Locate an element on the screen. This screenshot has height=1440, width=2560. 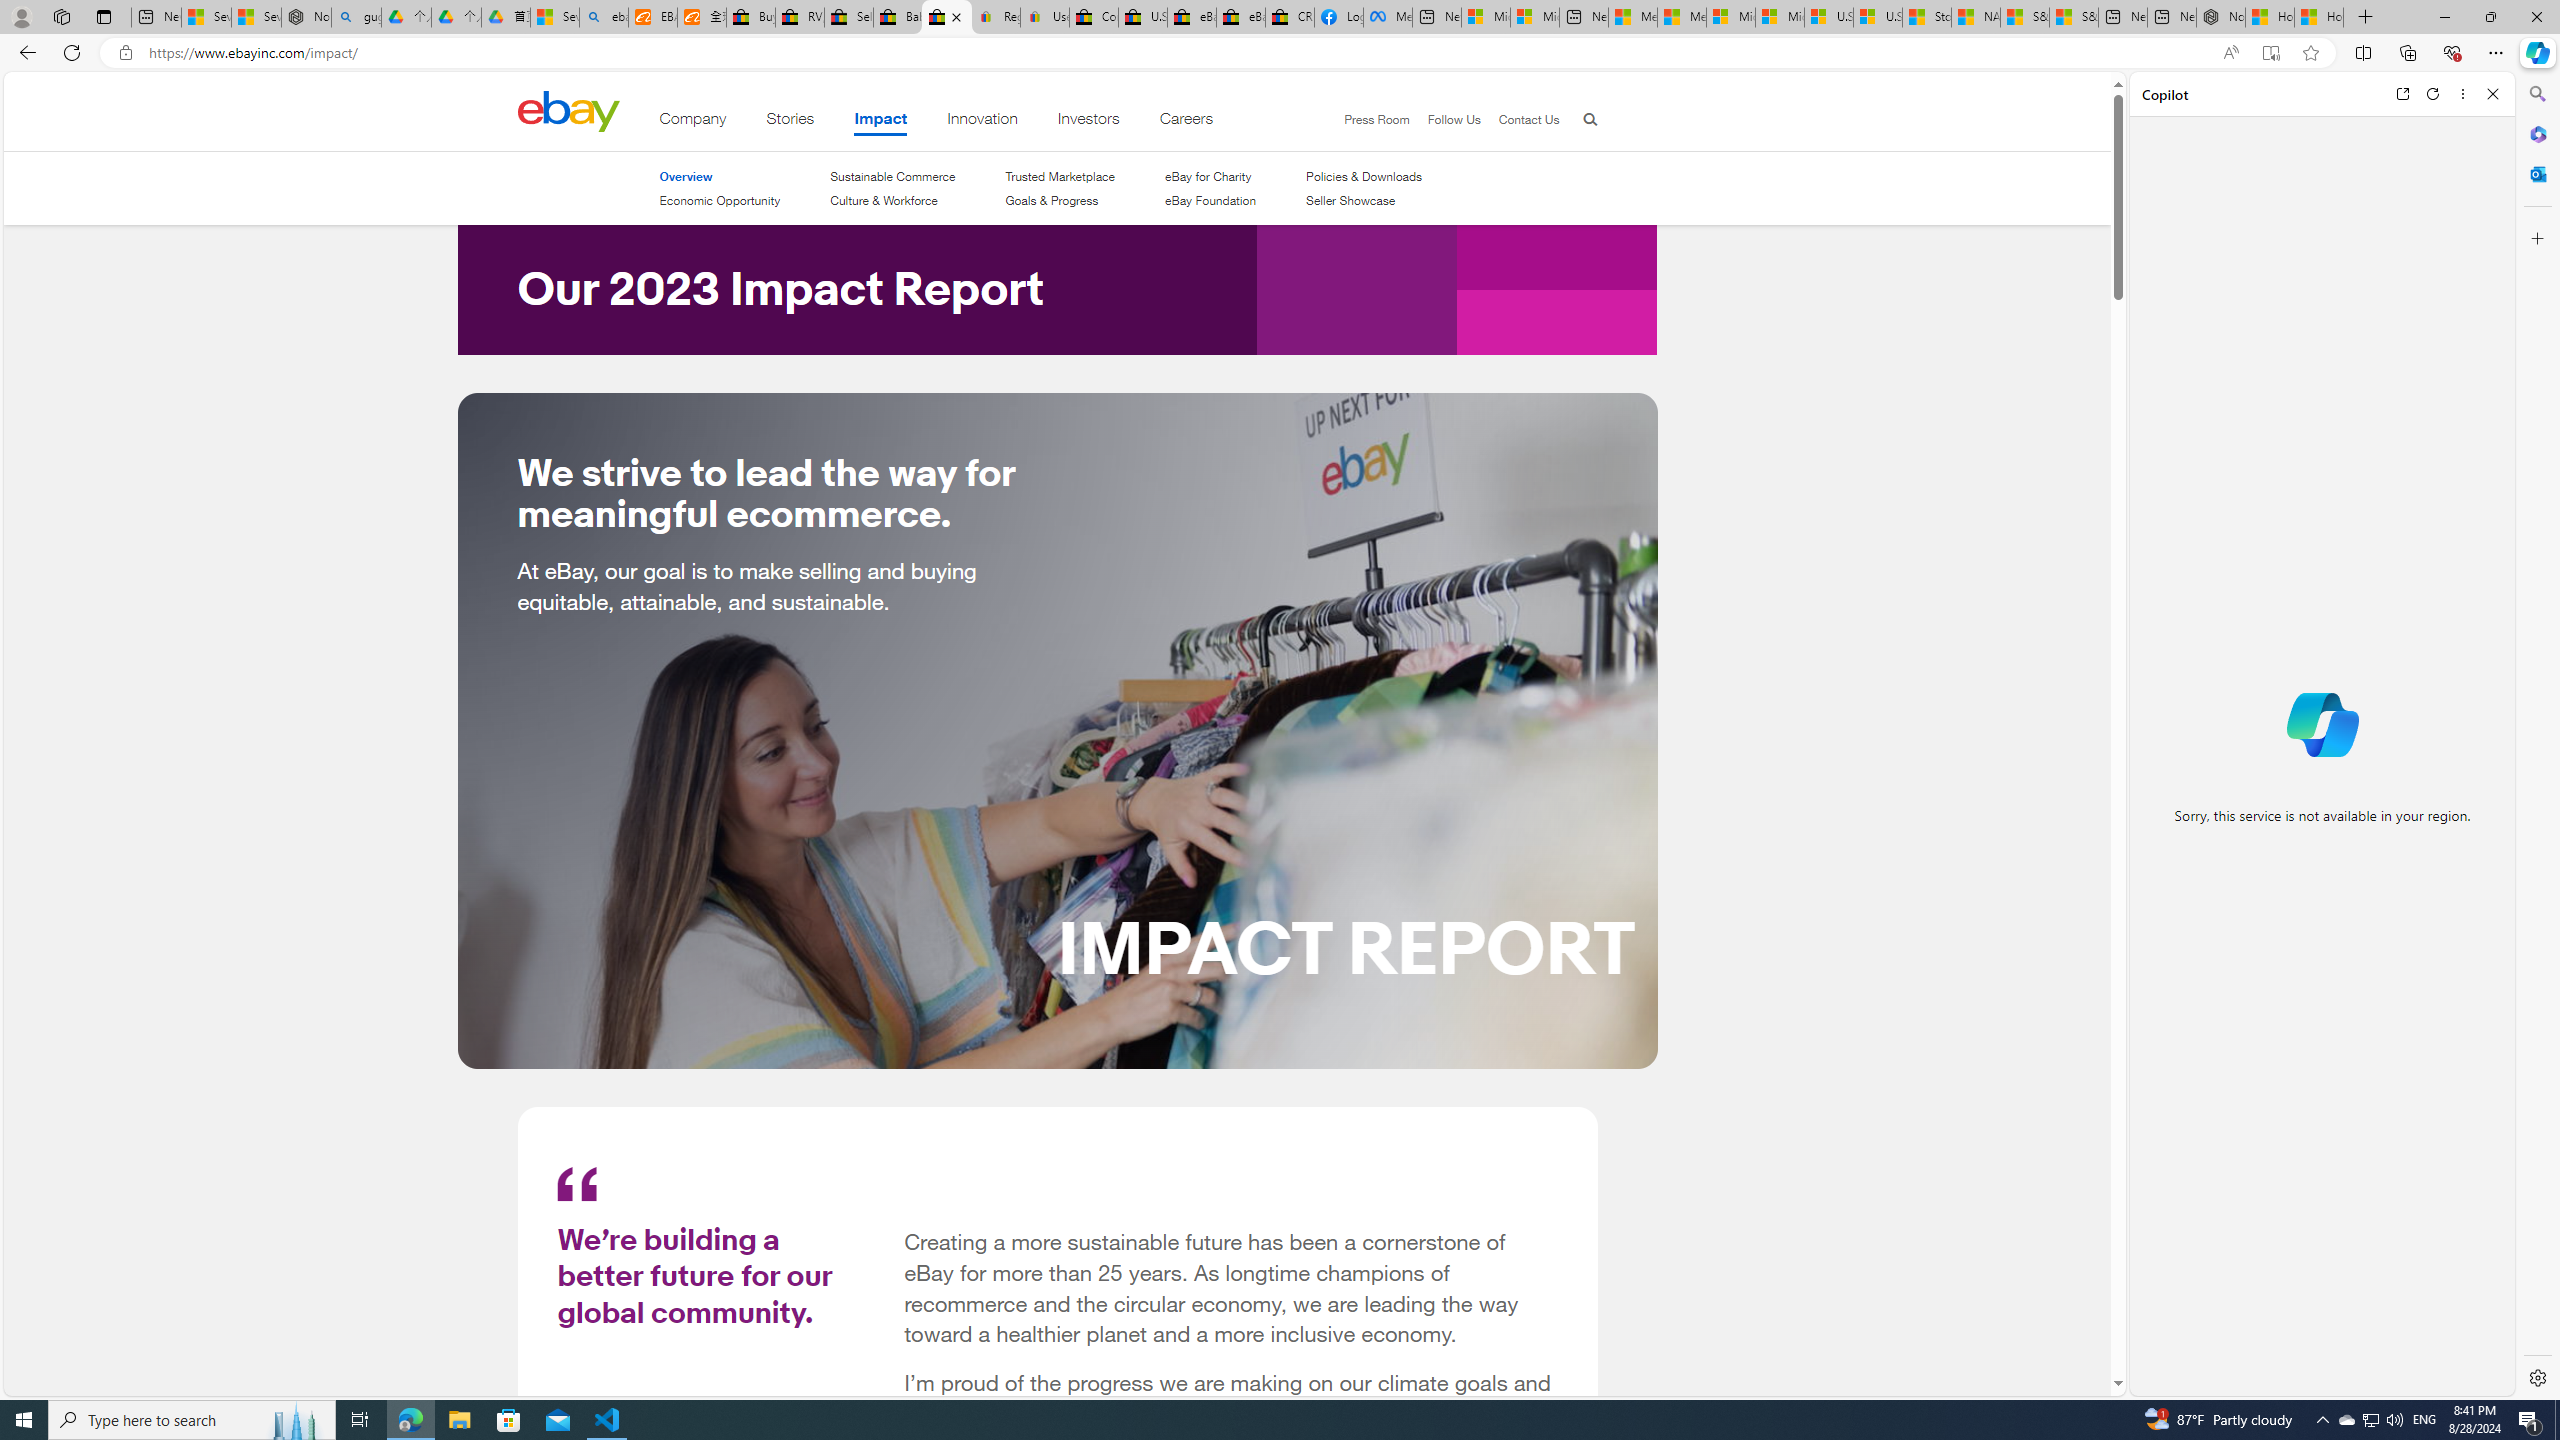
Investors is located at coordinates (1089, 122).